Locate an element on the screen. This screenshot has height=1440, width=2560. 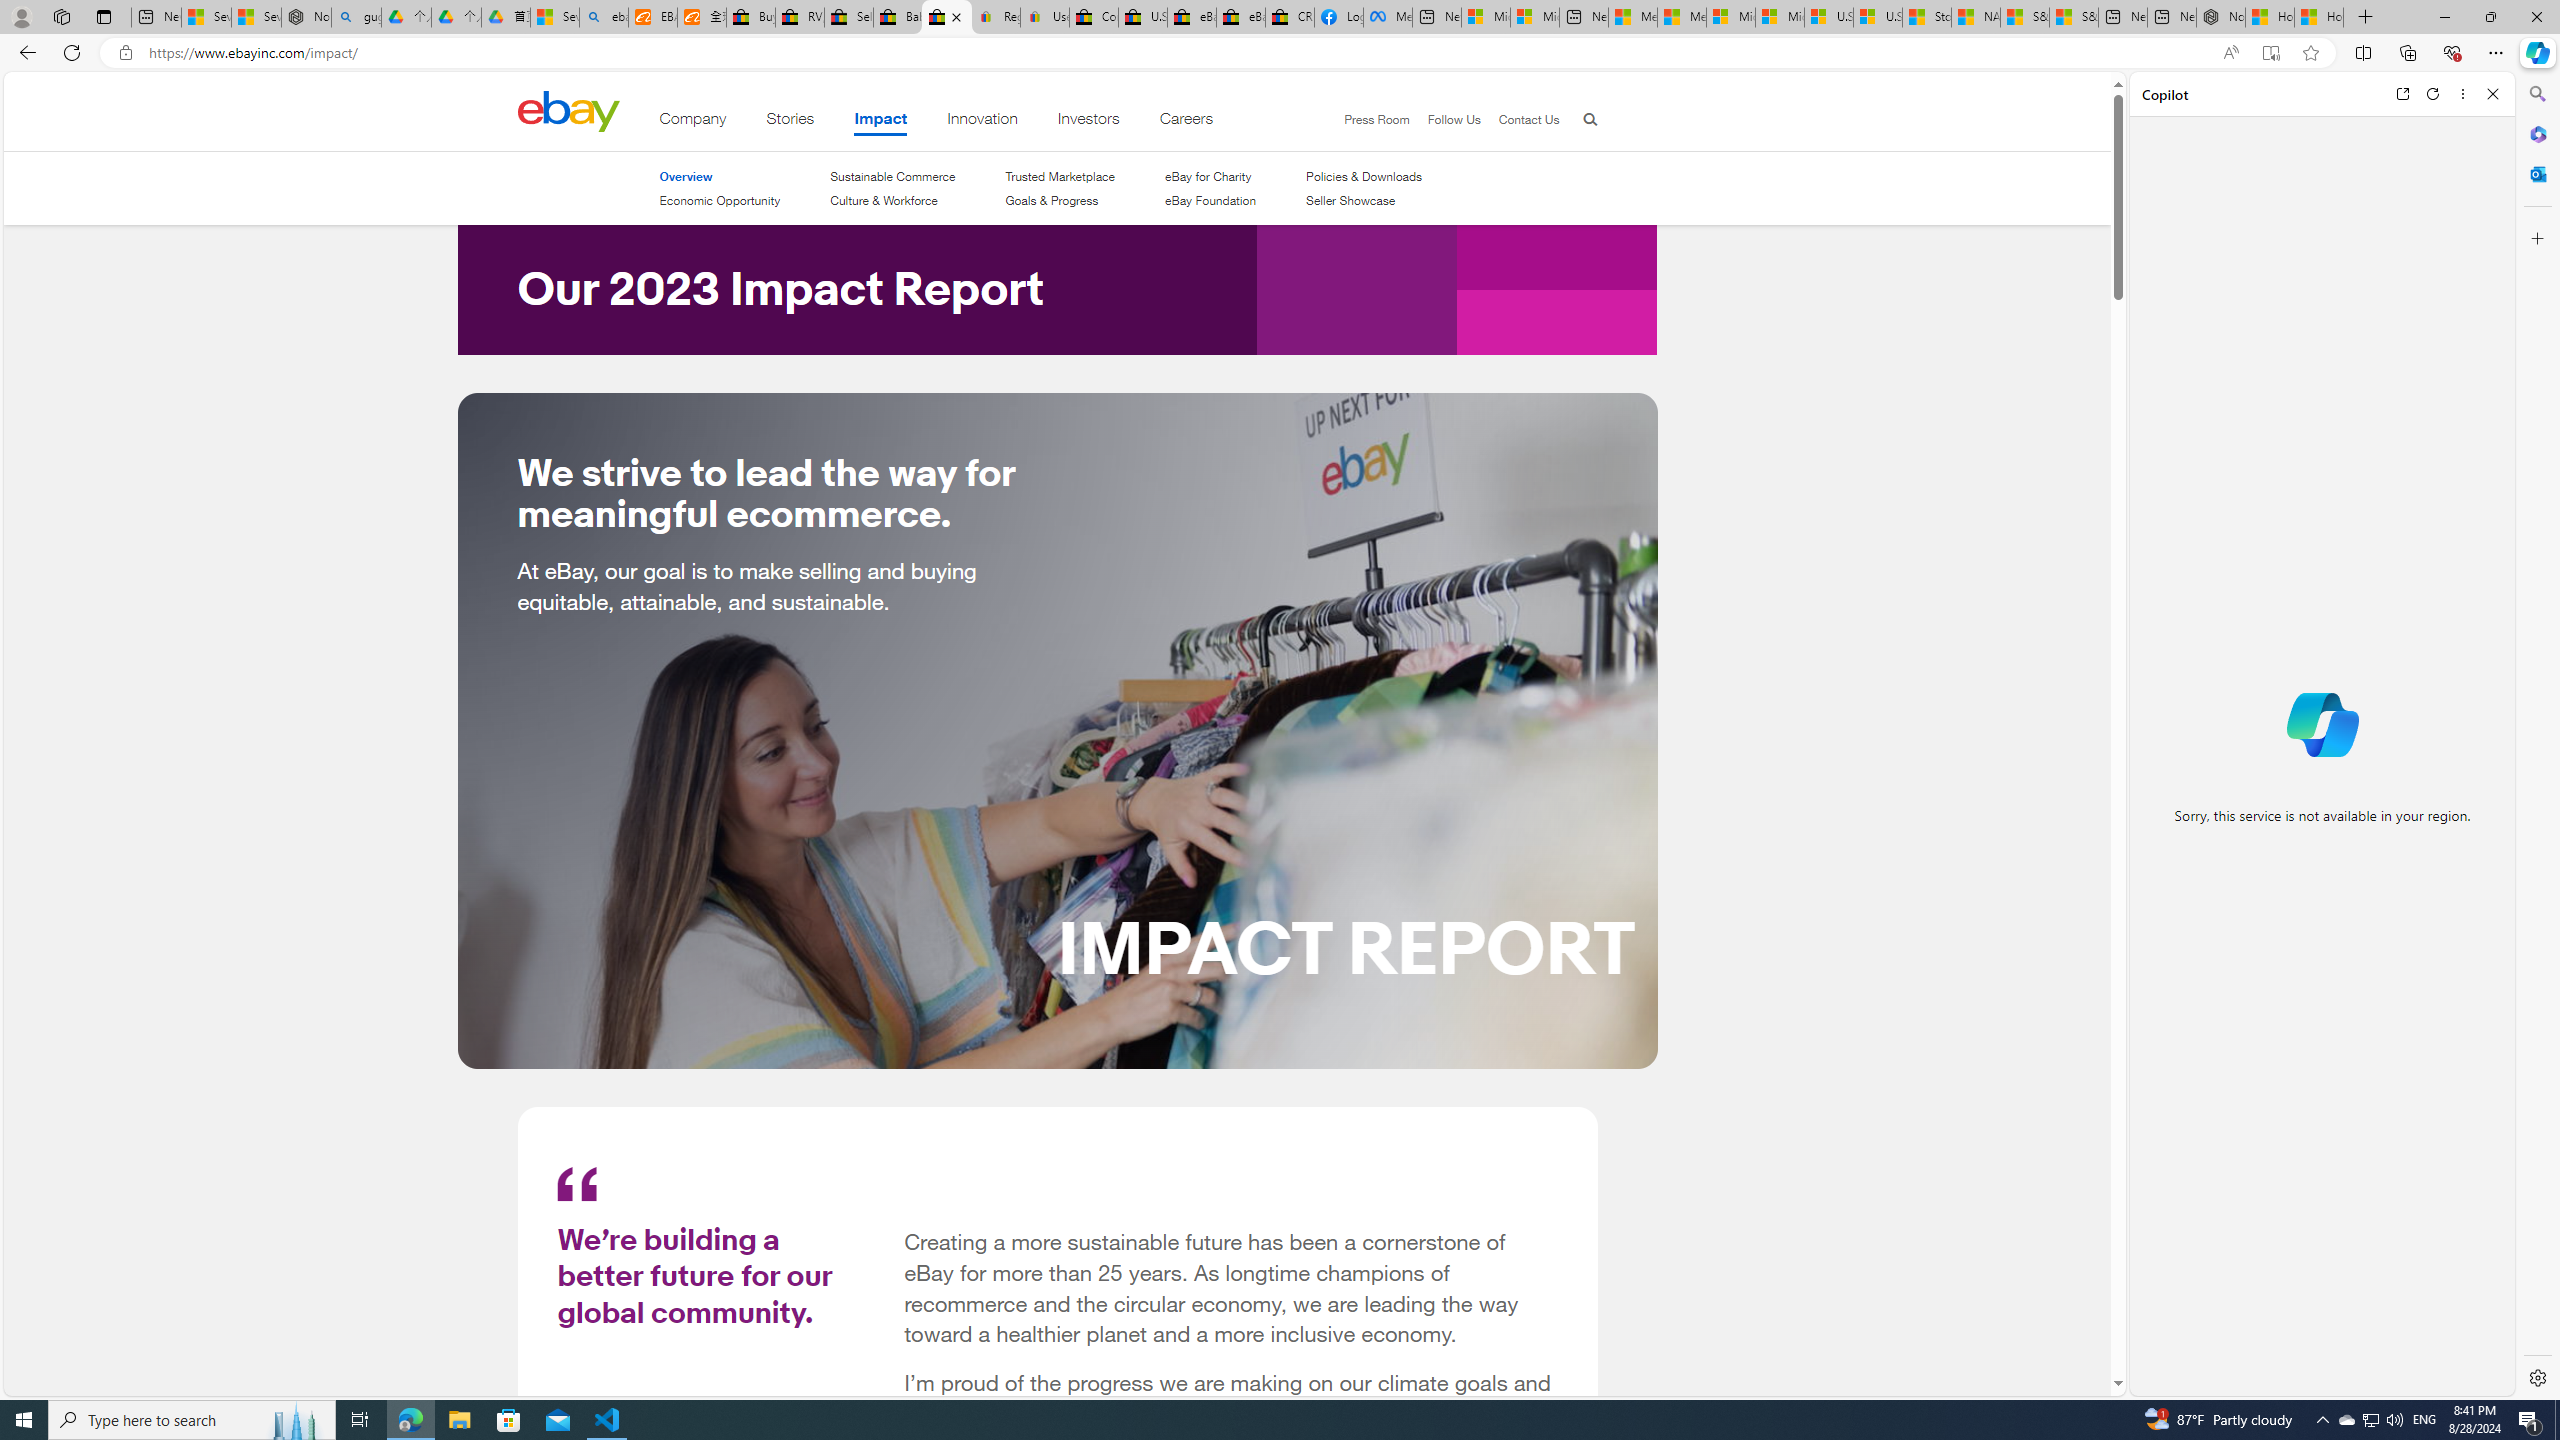
Investors is located at coordinates (1089, 122).